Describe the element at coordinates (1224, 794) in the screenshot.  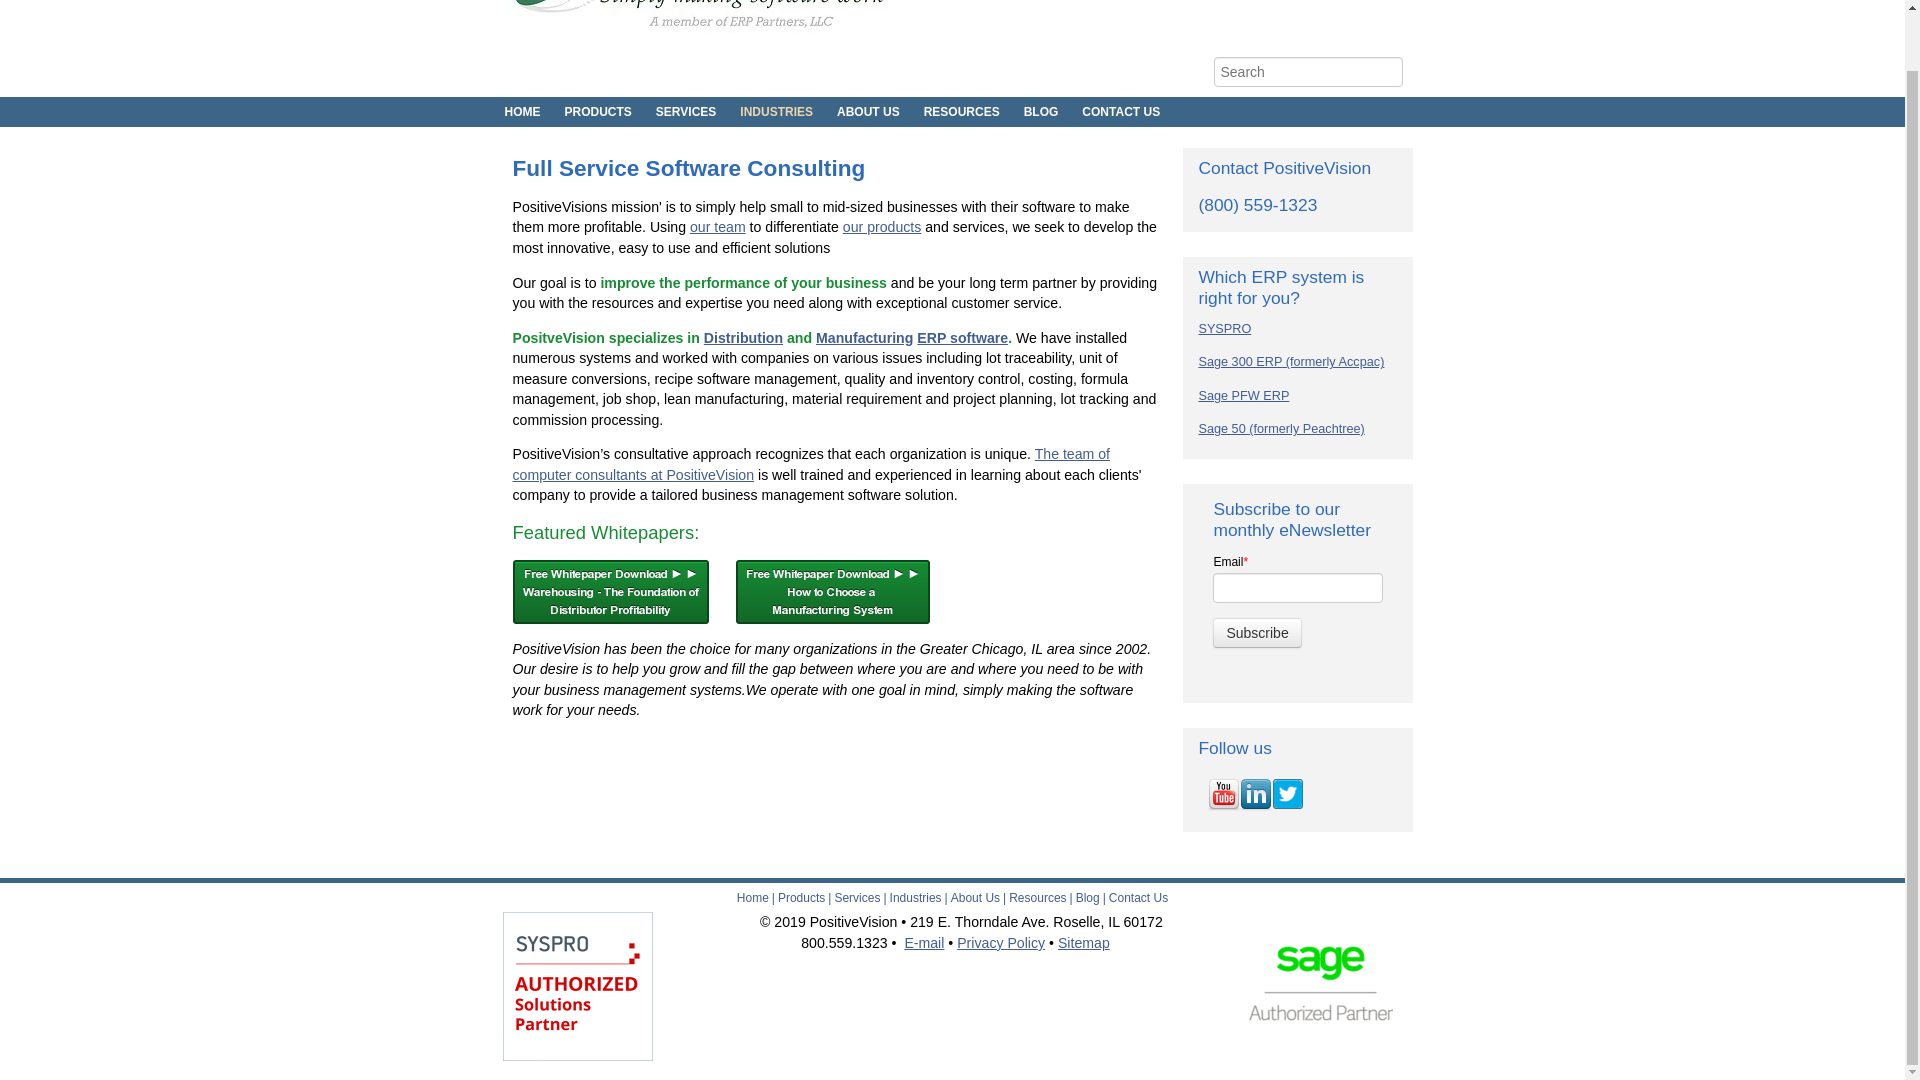
I see `Follow us on YouTube` at that location.